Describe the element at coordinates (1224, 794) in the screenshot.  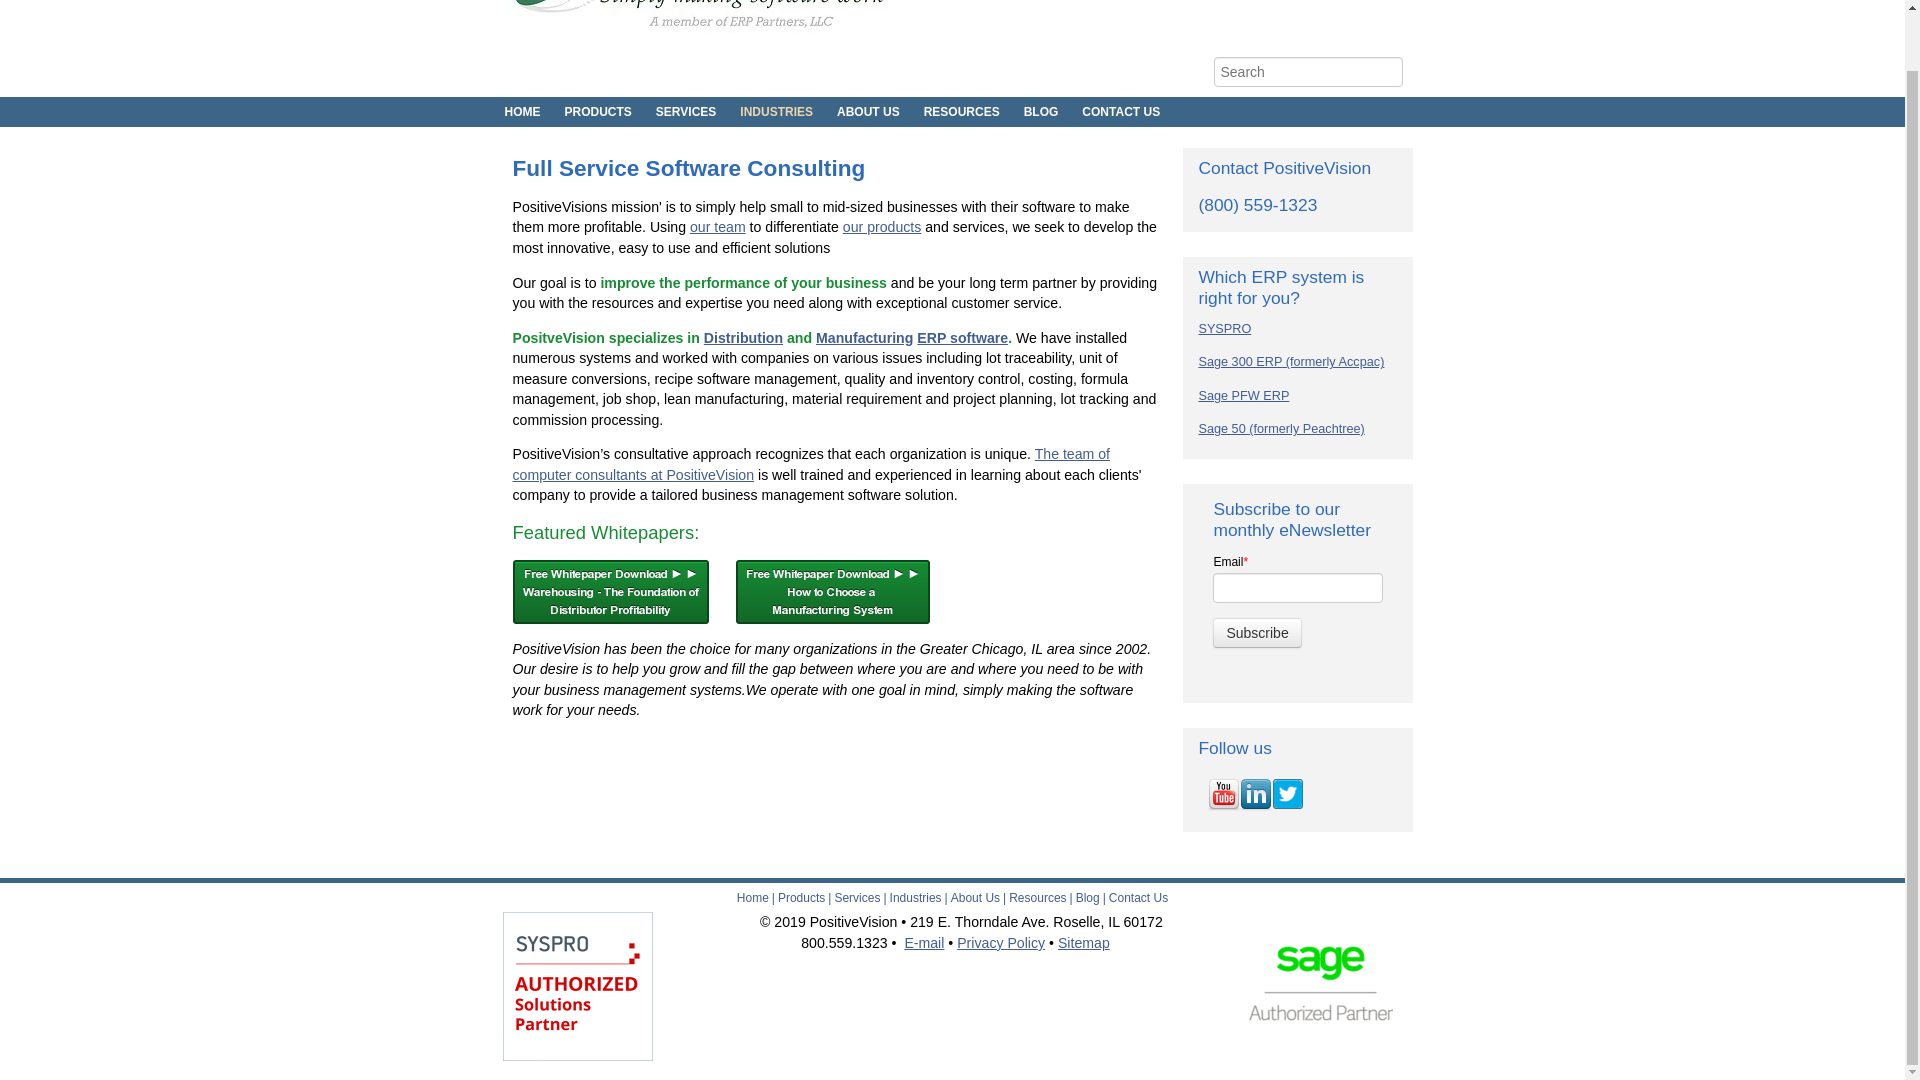
I see `Follow us on YouTube` at that location.